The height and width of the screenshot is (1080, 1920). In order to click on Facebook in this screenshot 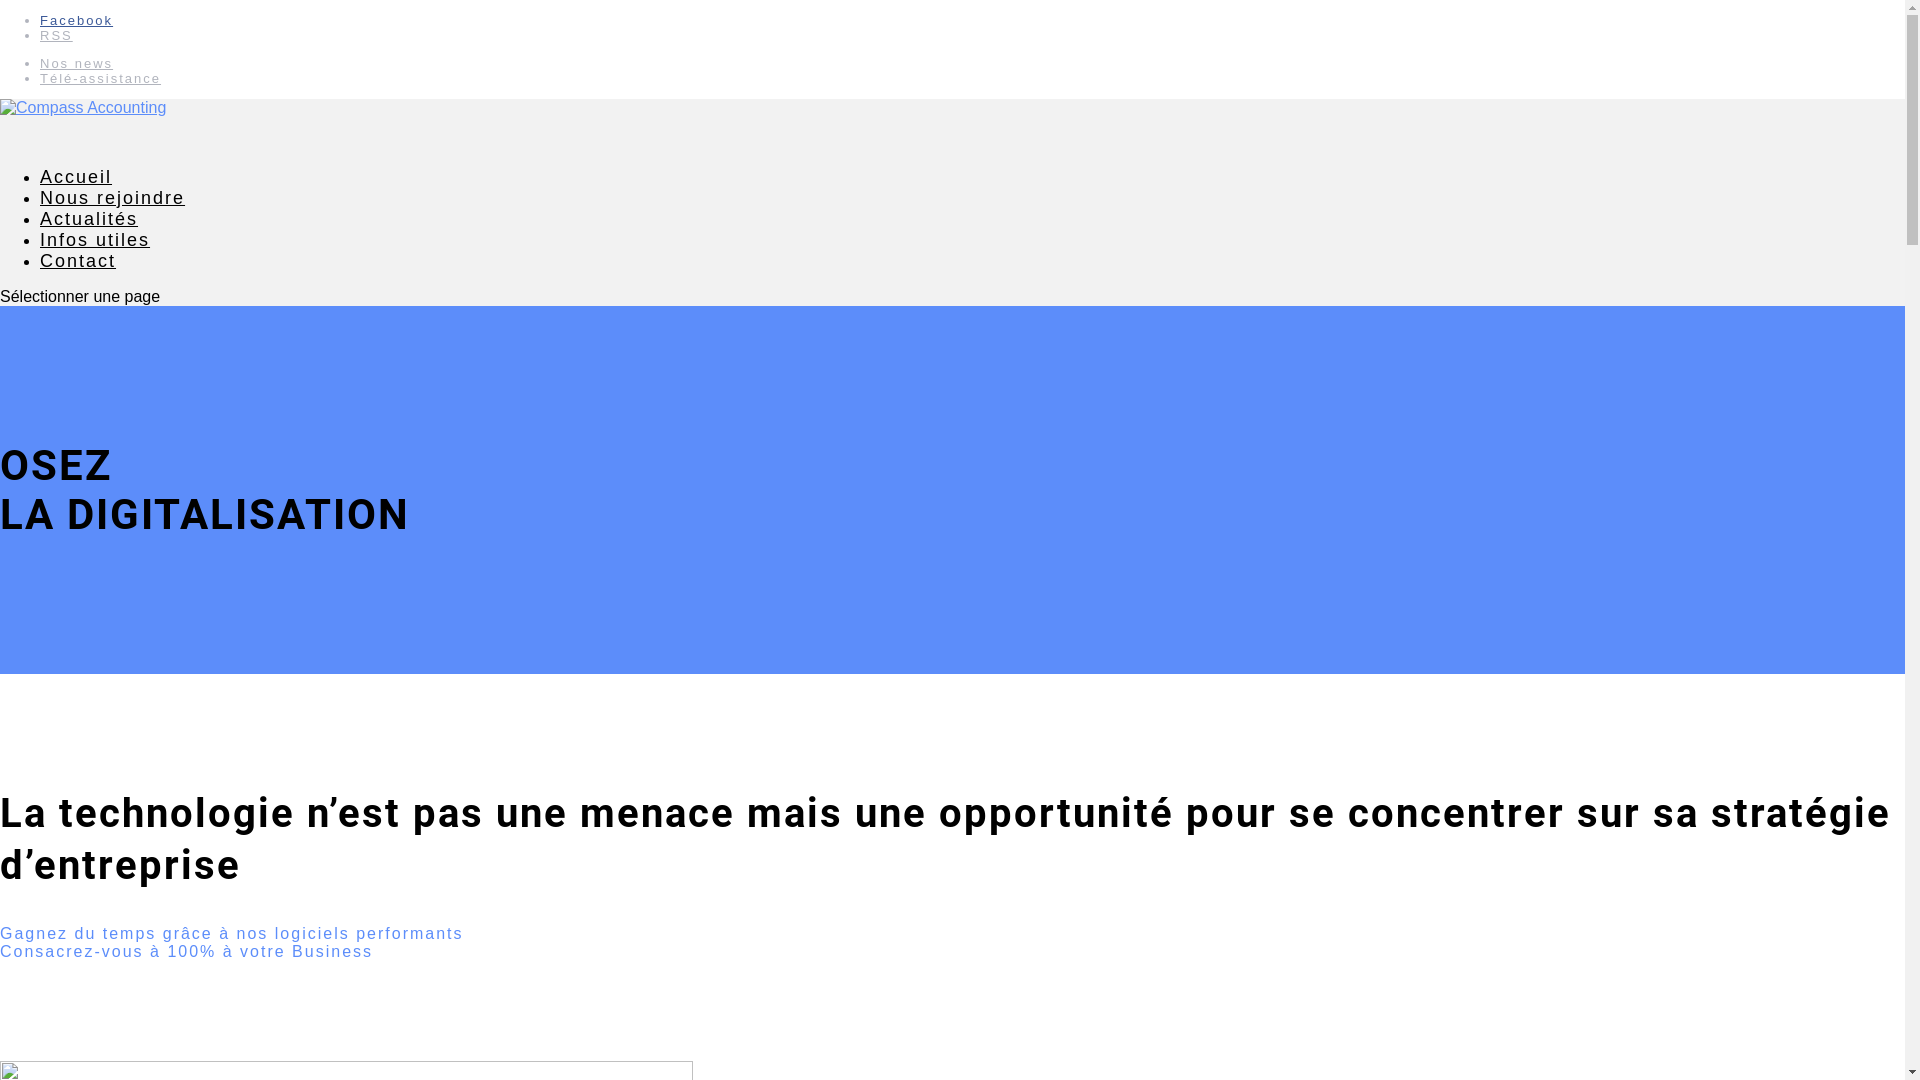, I will do `click(76, 20)`.